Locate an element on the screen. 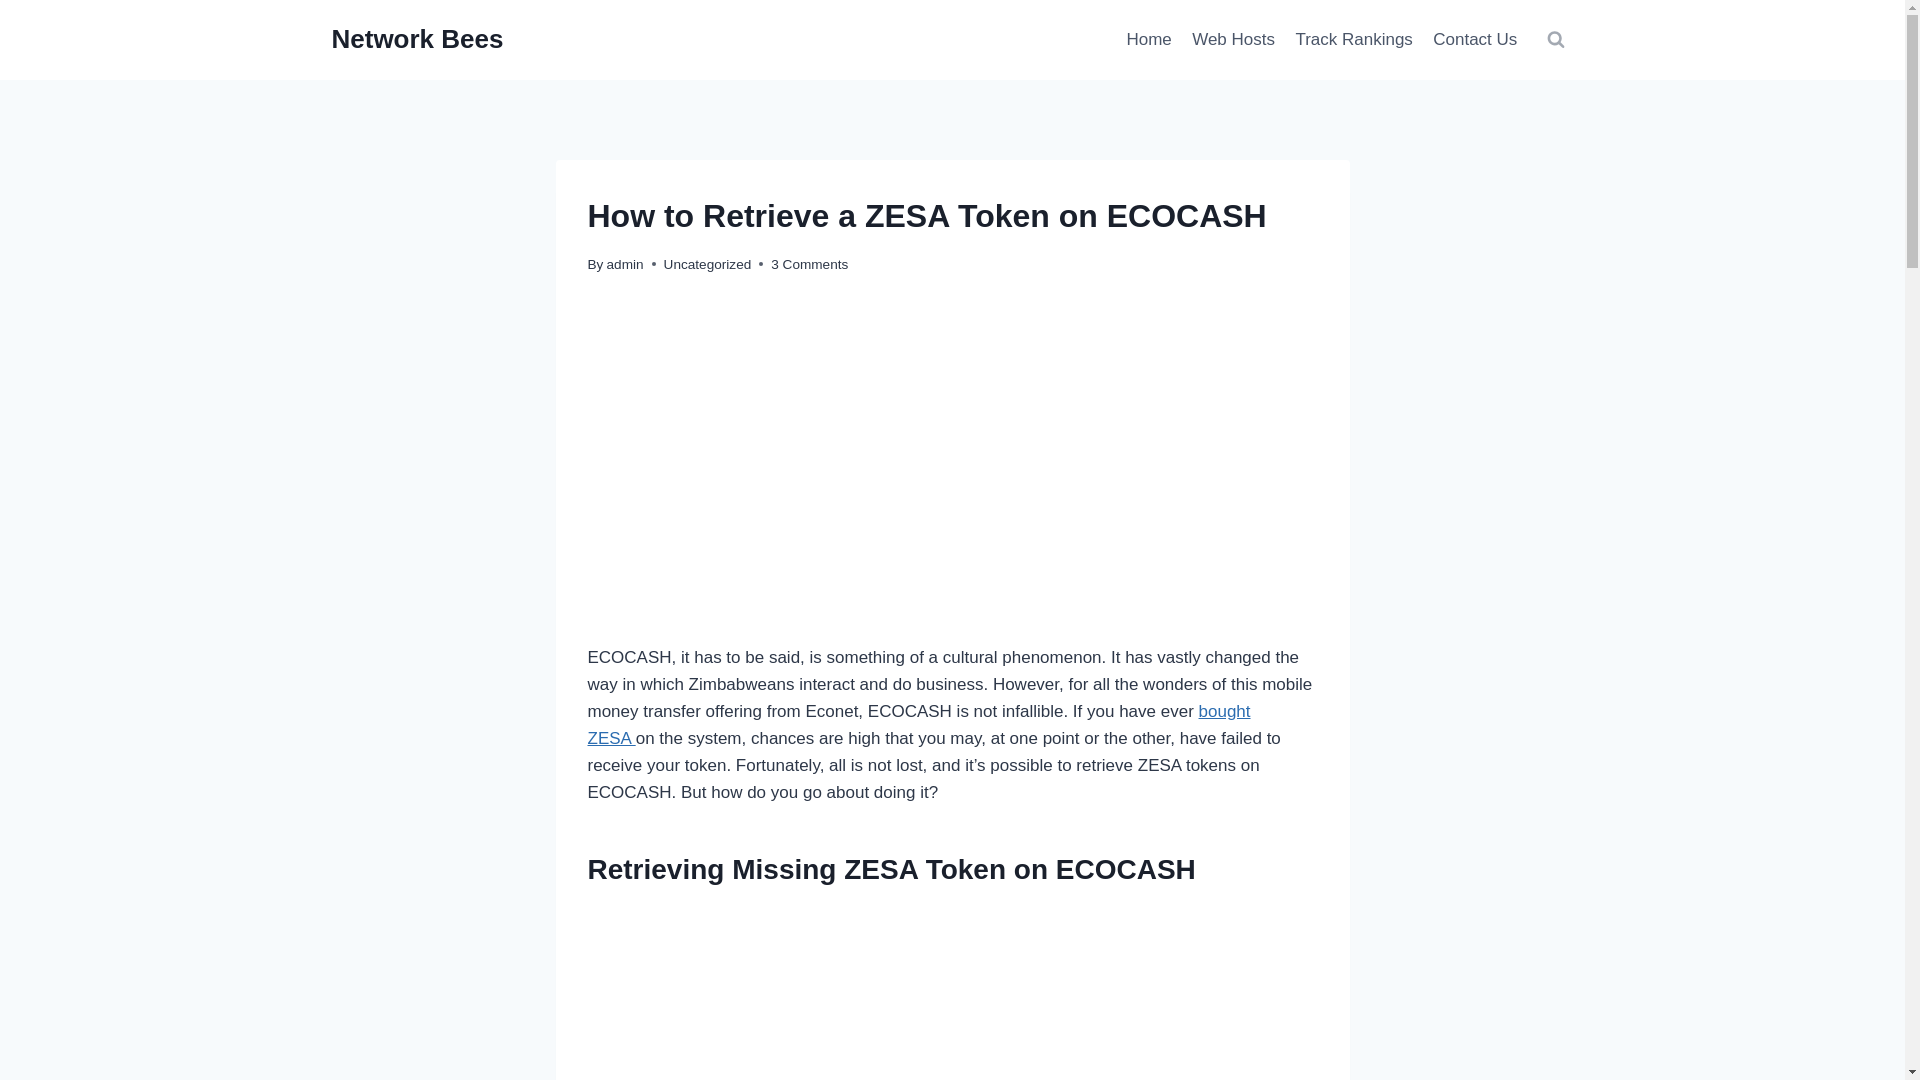  3 Comments is located at coordinates (810, 264).